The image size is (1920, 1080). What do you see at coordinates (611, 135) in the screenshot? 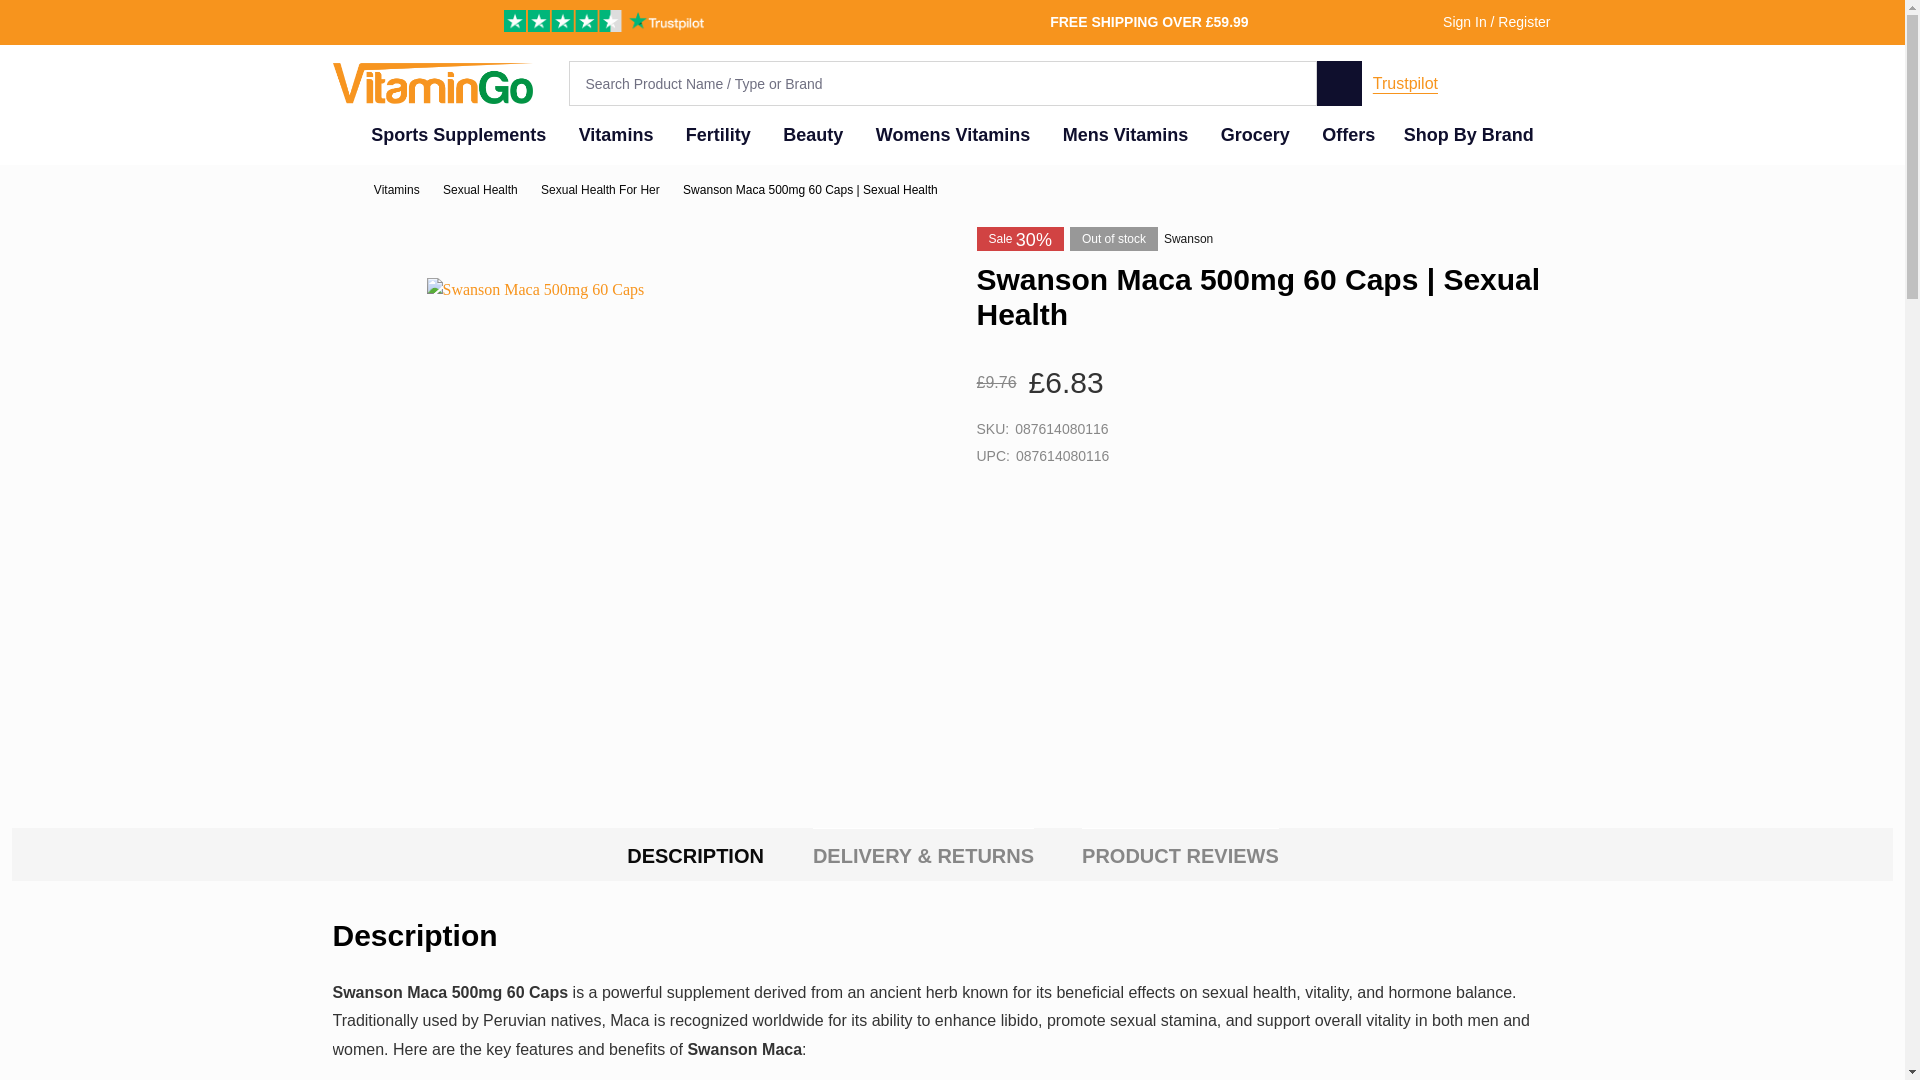
I see `Vitamins` at bounding box center [611, 135].